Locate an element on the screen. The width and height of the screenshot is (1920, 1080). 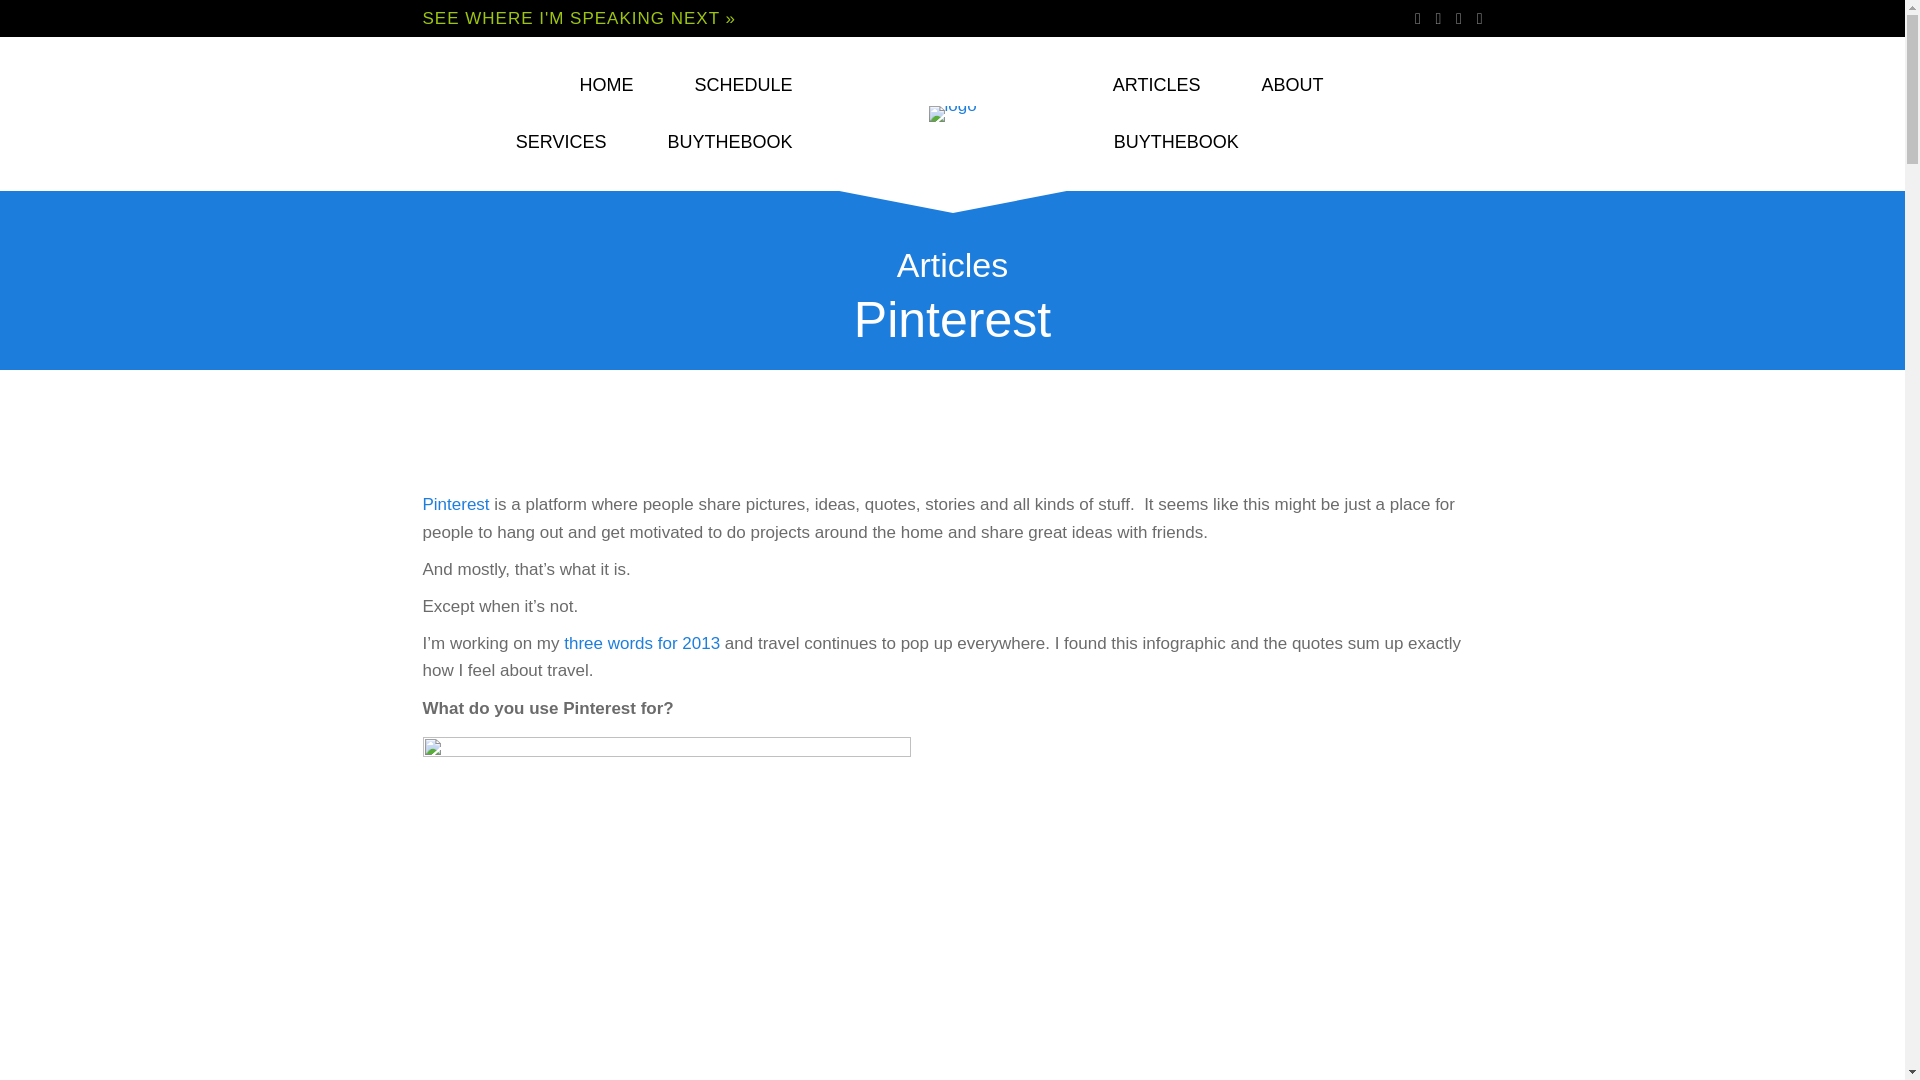
SERVICES is located at coordinates (561, 142).